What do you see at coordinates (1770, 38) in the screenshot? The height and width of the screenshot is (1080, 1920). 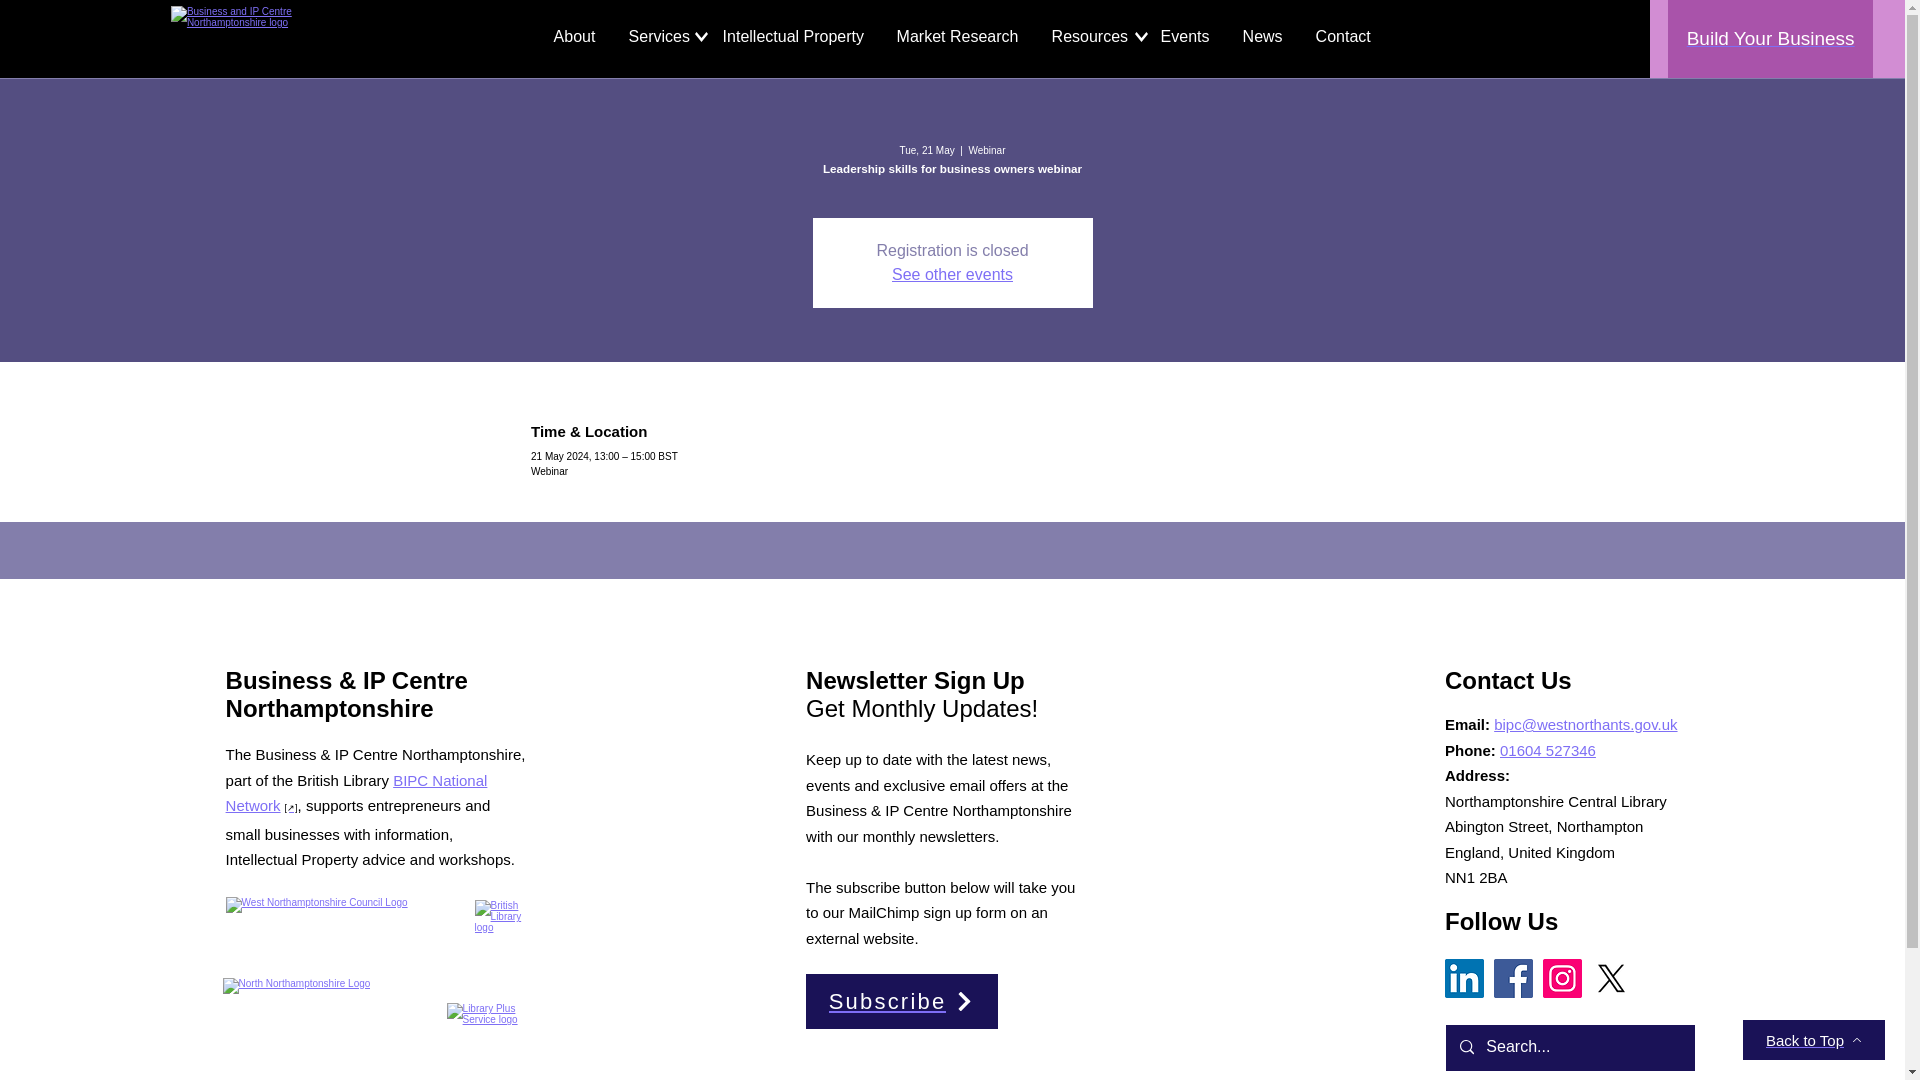 I see `Build Your Business` at bounding box center [1770, 38].